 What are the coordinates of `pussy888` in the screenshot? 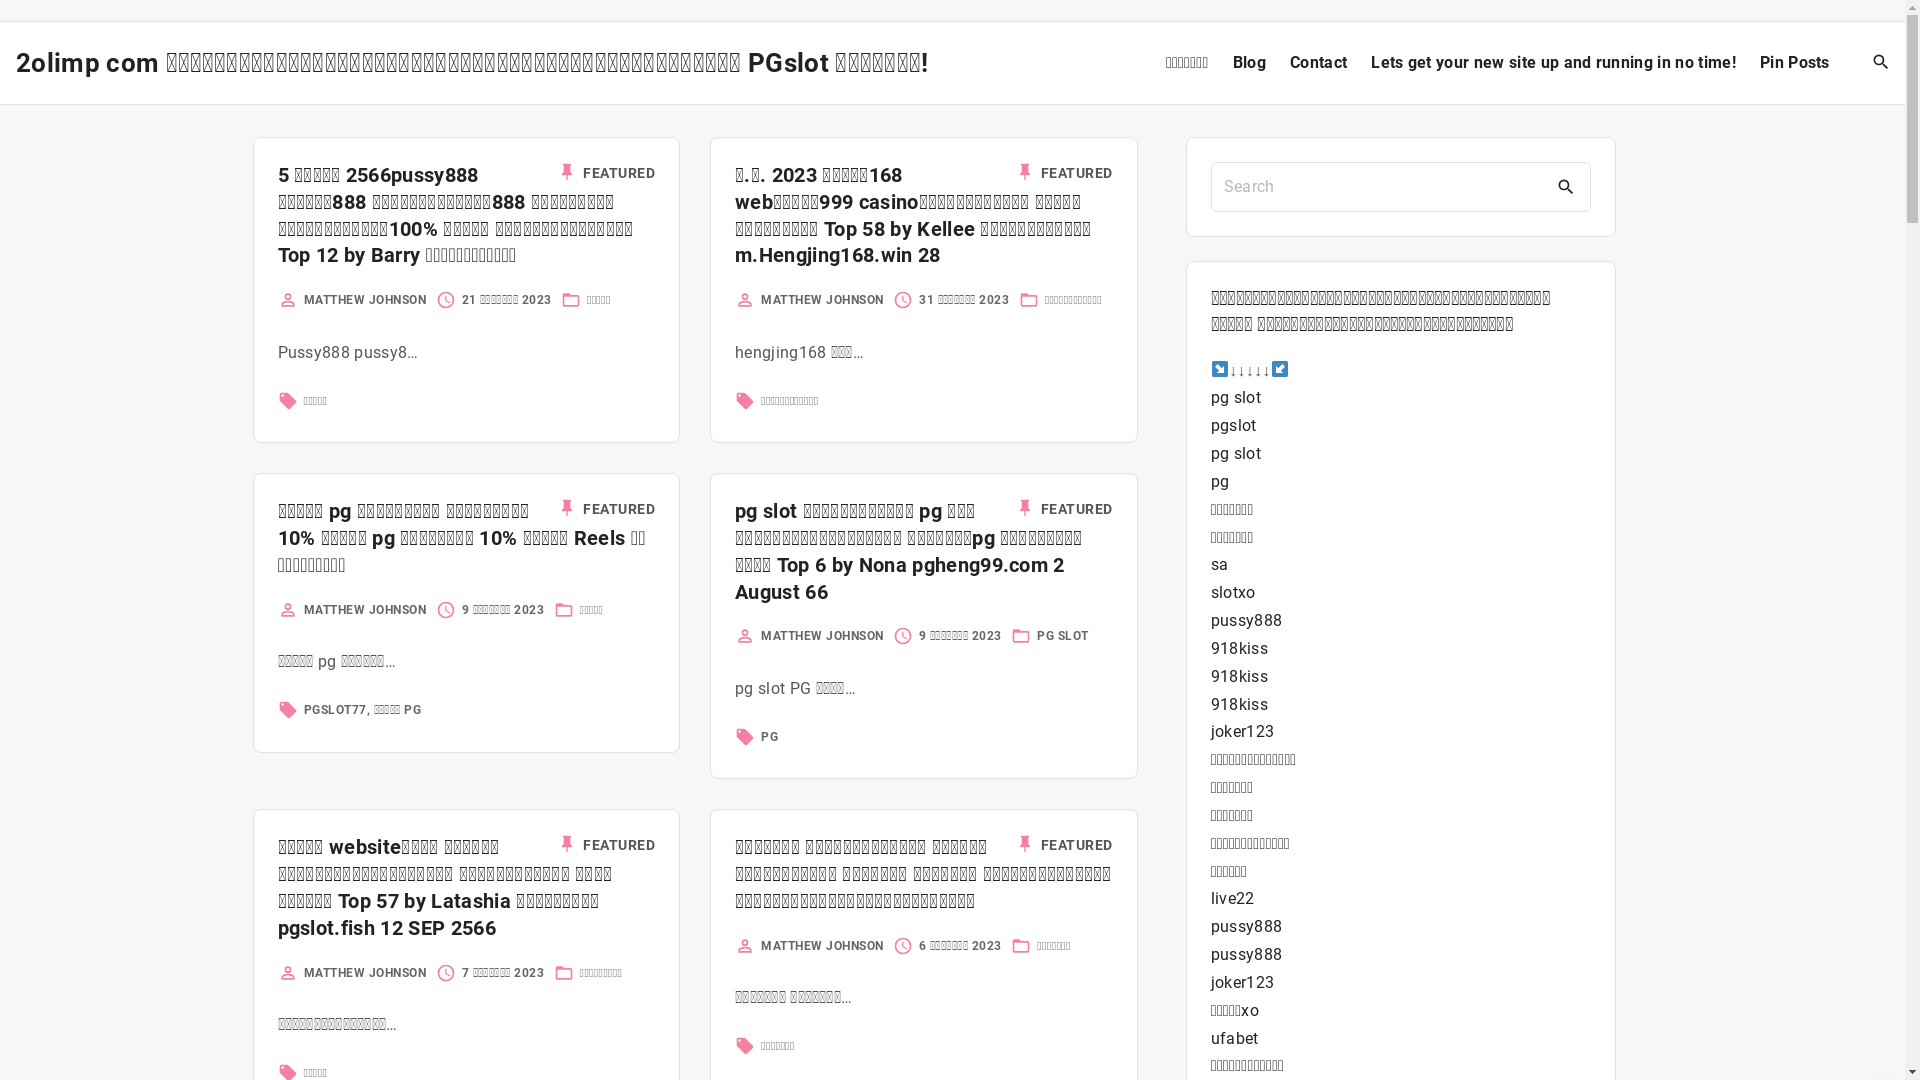 It's located at (1247, 620).